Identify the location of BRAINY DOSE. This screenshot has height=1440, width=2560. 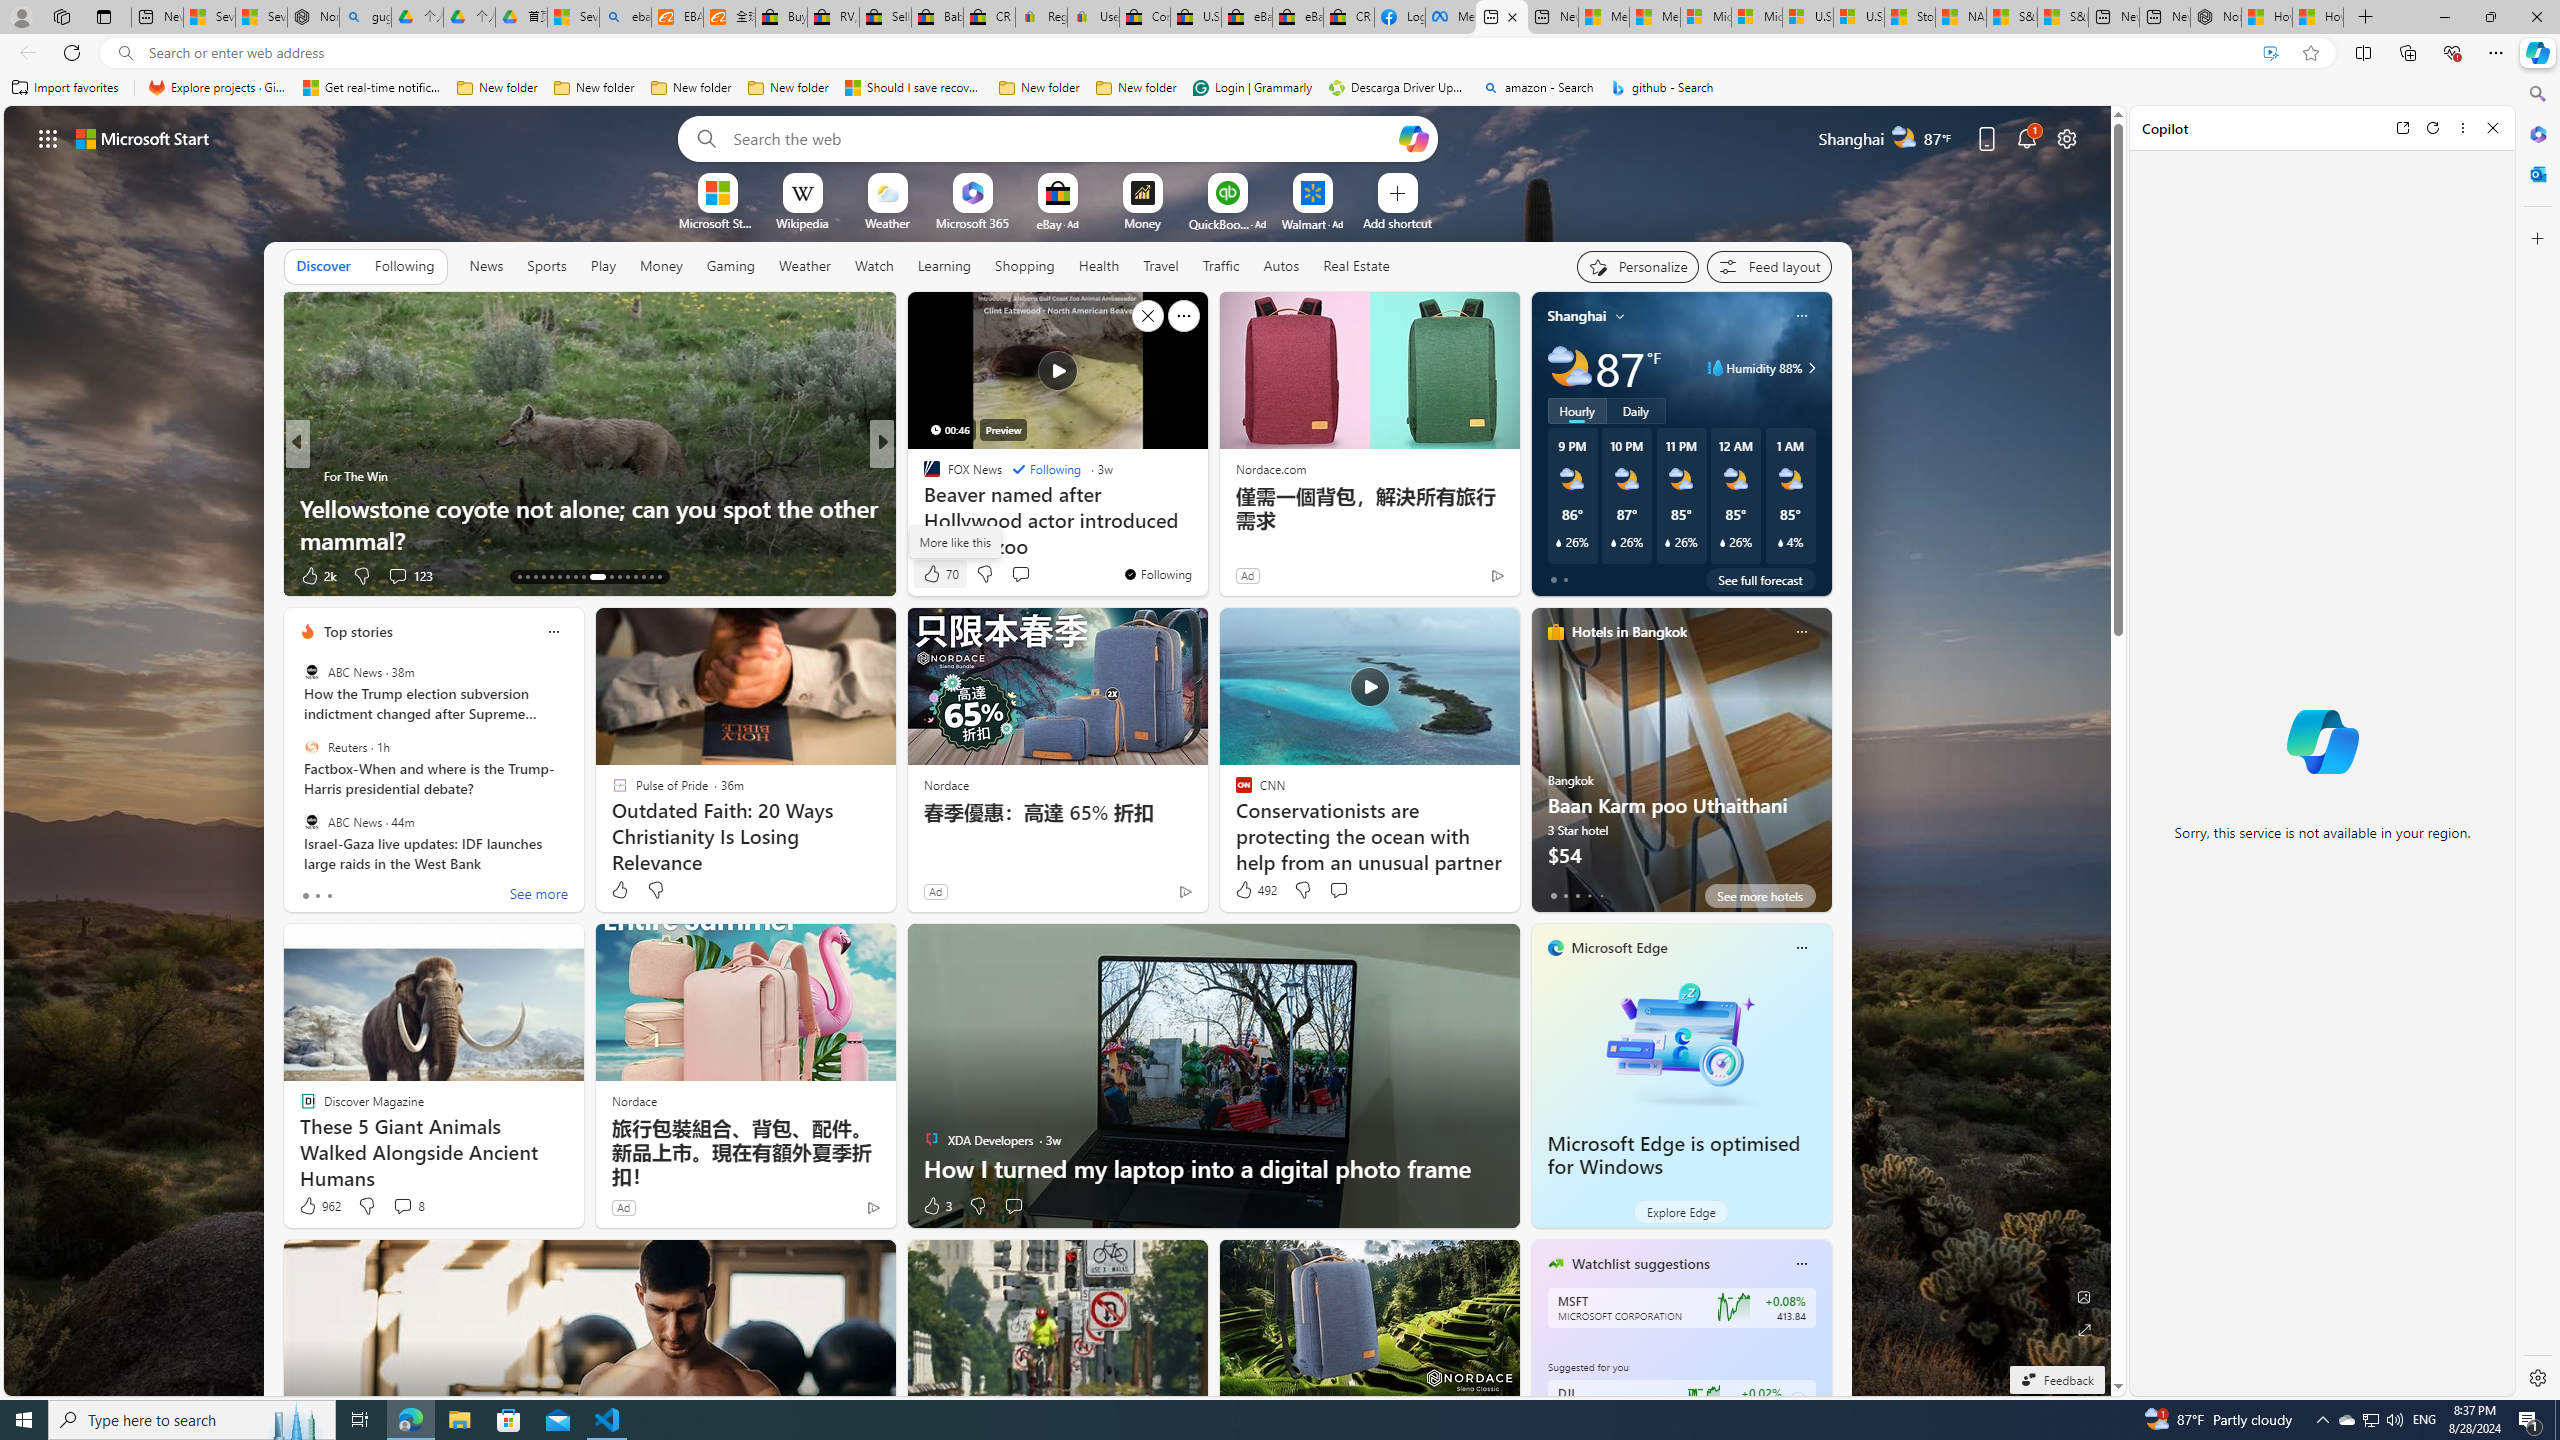
(922, 476).